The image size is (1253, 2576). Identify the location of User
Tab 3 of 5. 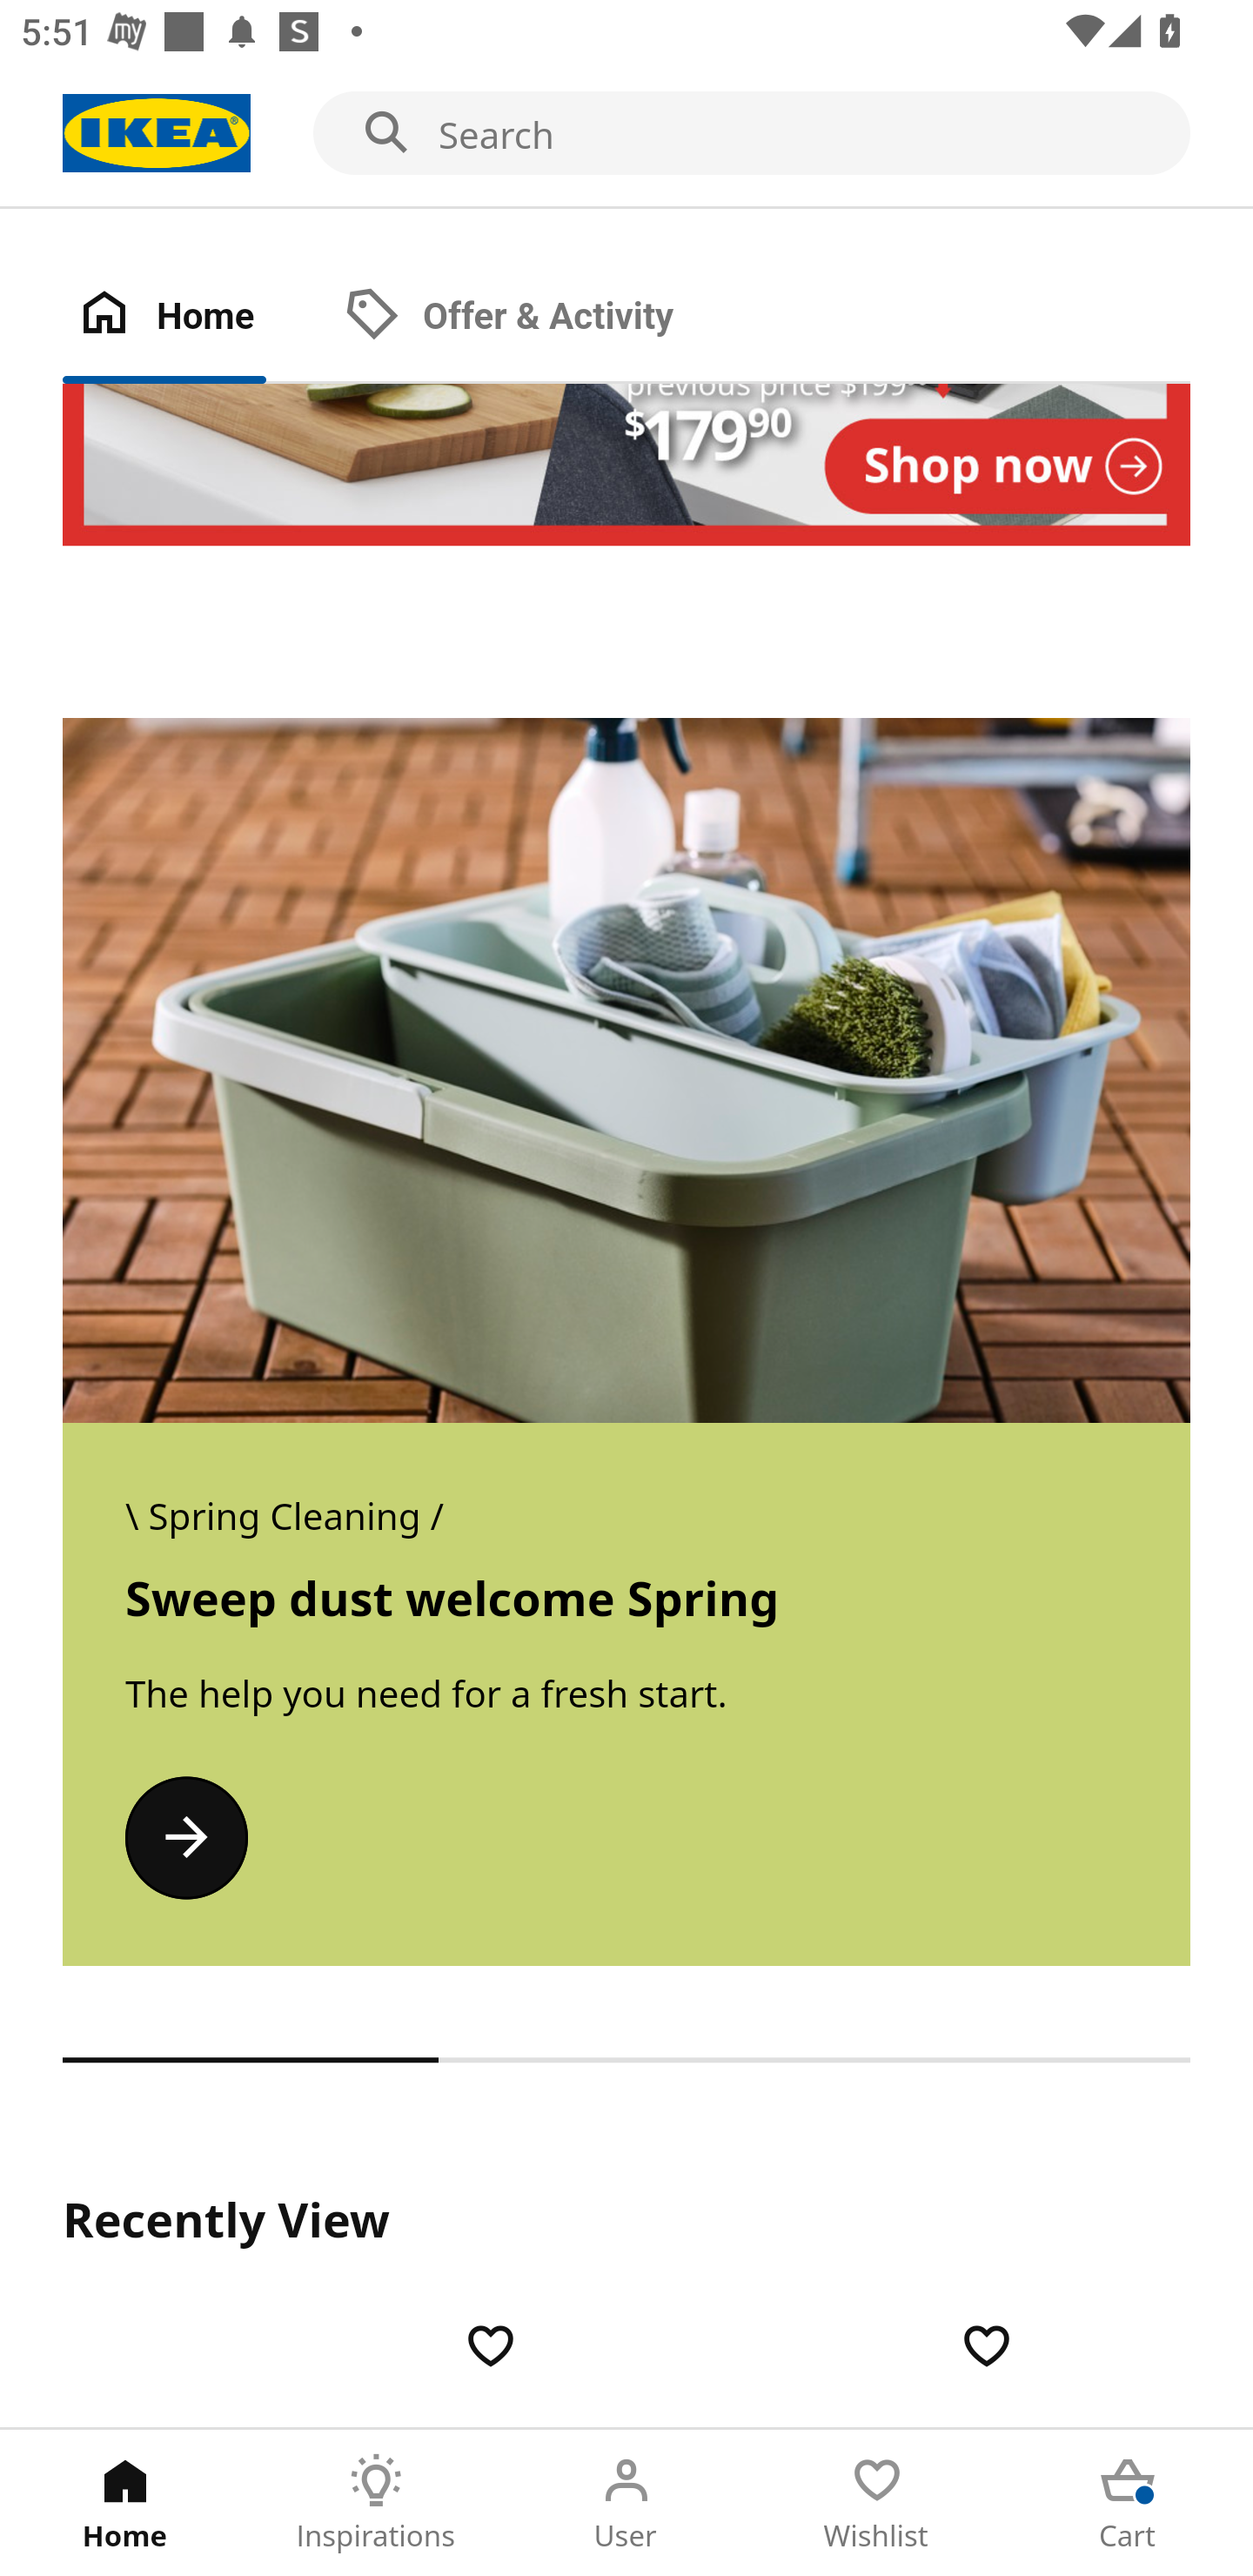
(626, 2503).